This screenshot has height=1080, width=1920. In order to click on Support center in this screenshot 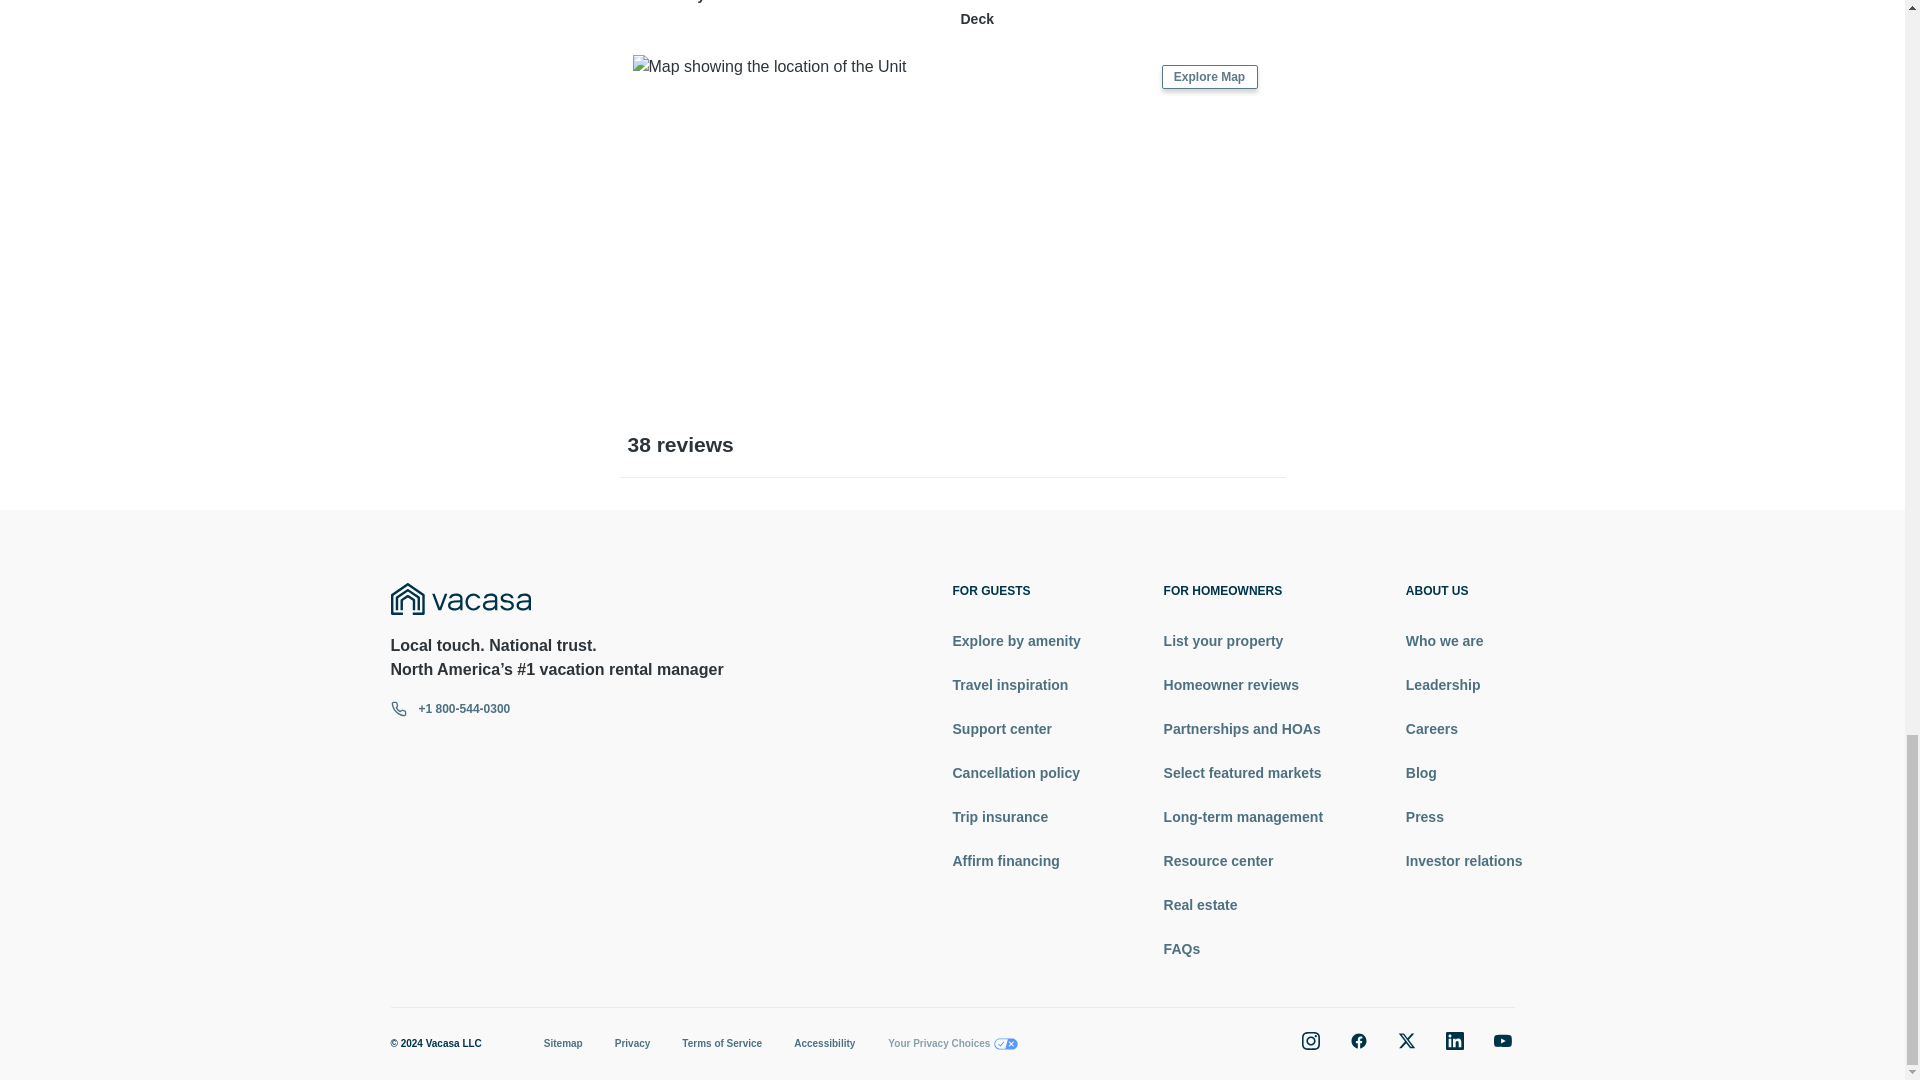, I will do `click(1016, 728)`.